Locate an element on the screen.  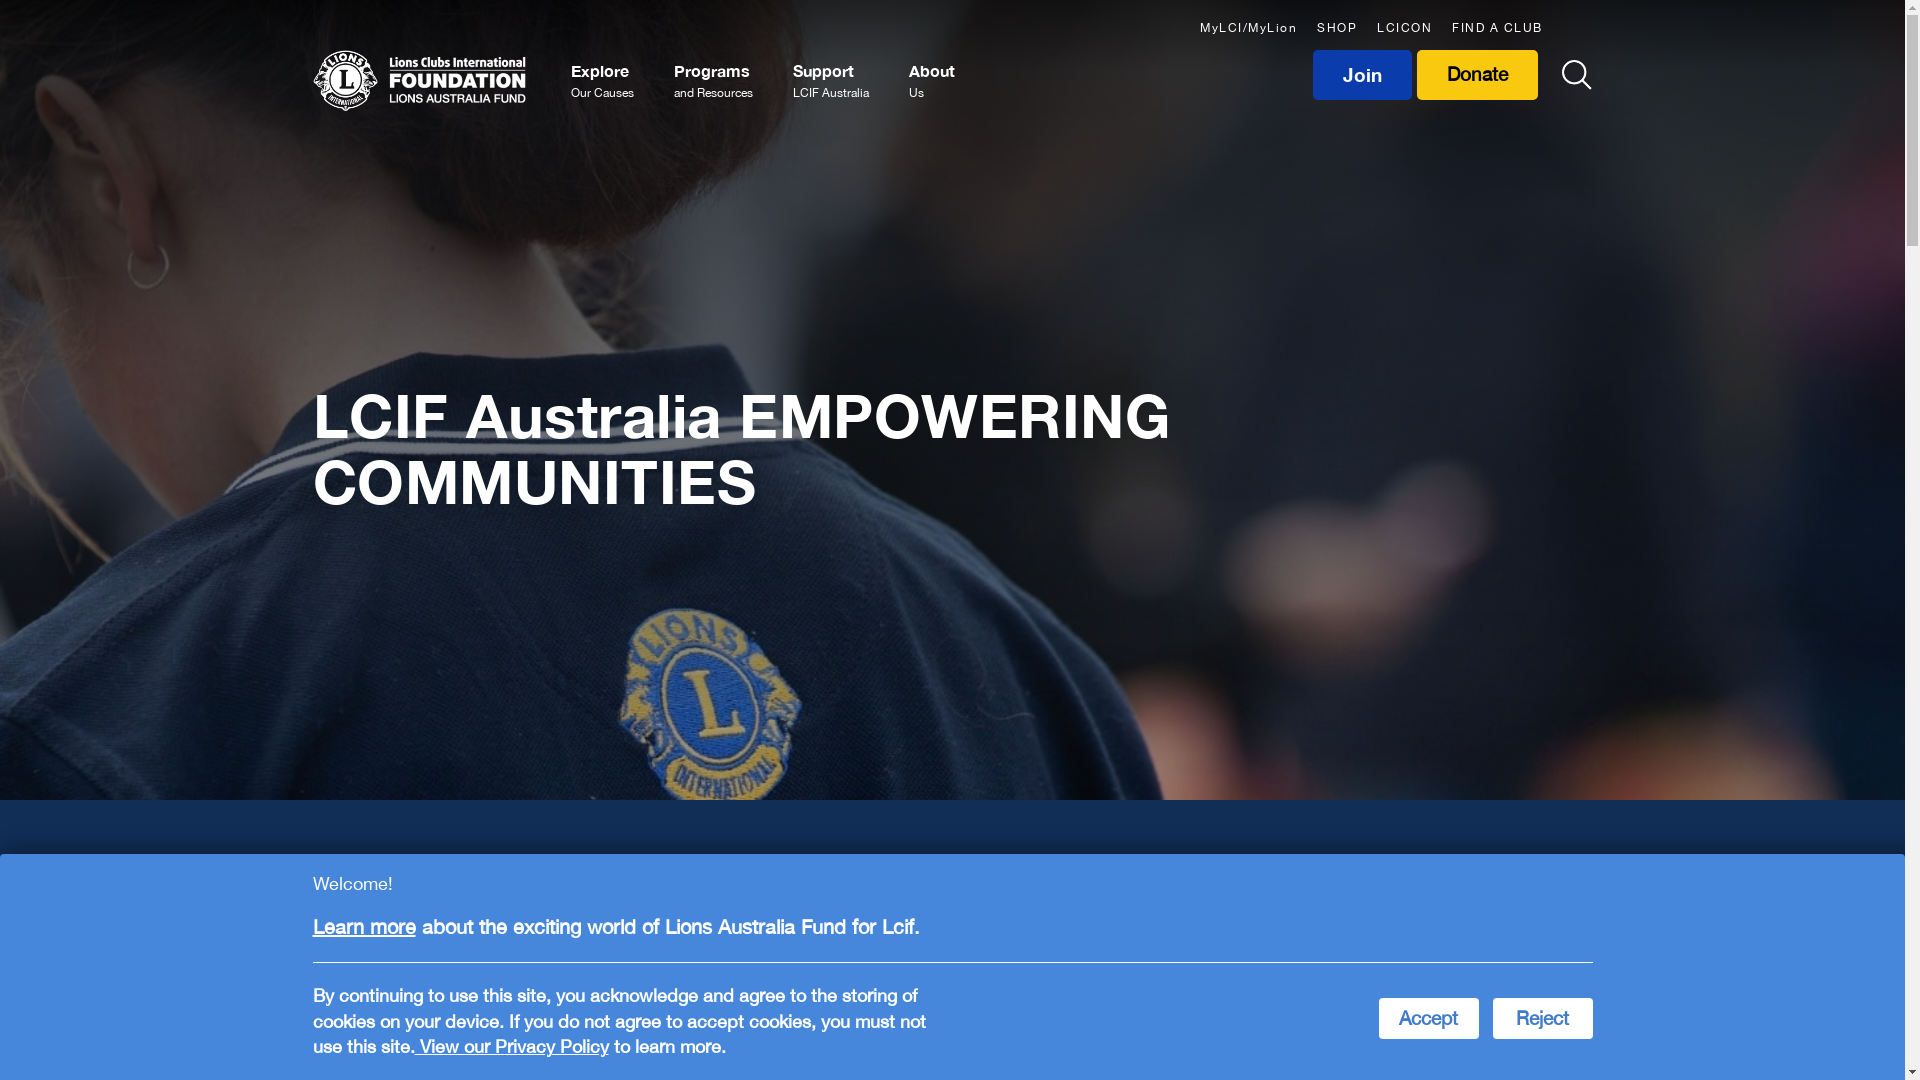
Accept is located at coordinates (1428, 1018).